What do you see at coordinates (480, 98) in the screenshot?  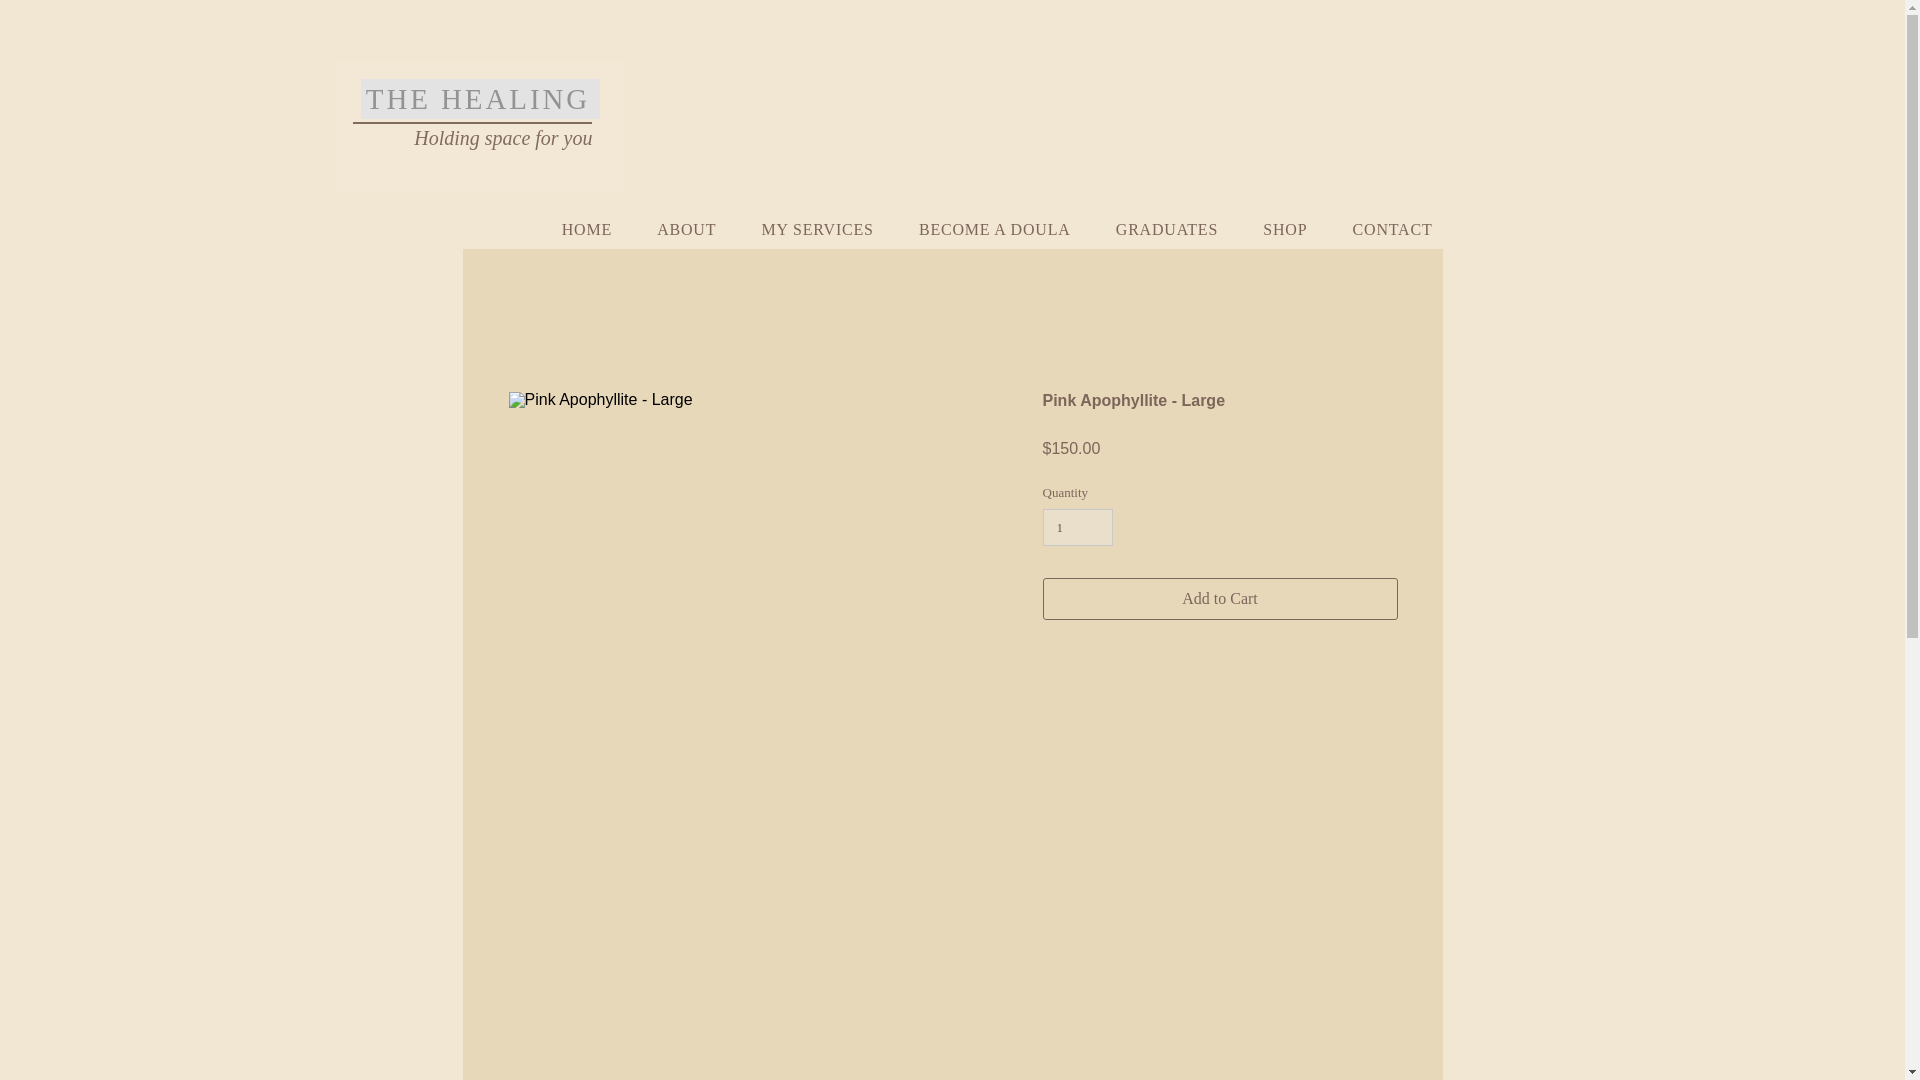 I see `THE HEALING` at bounding box center [480, 98].